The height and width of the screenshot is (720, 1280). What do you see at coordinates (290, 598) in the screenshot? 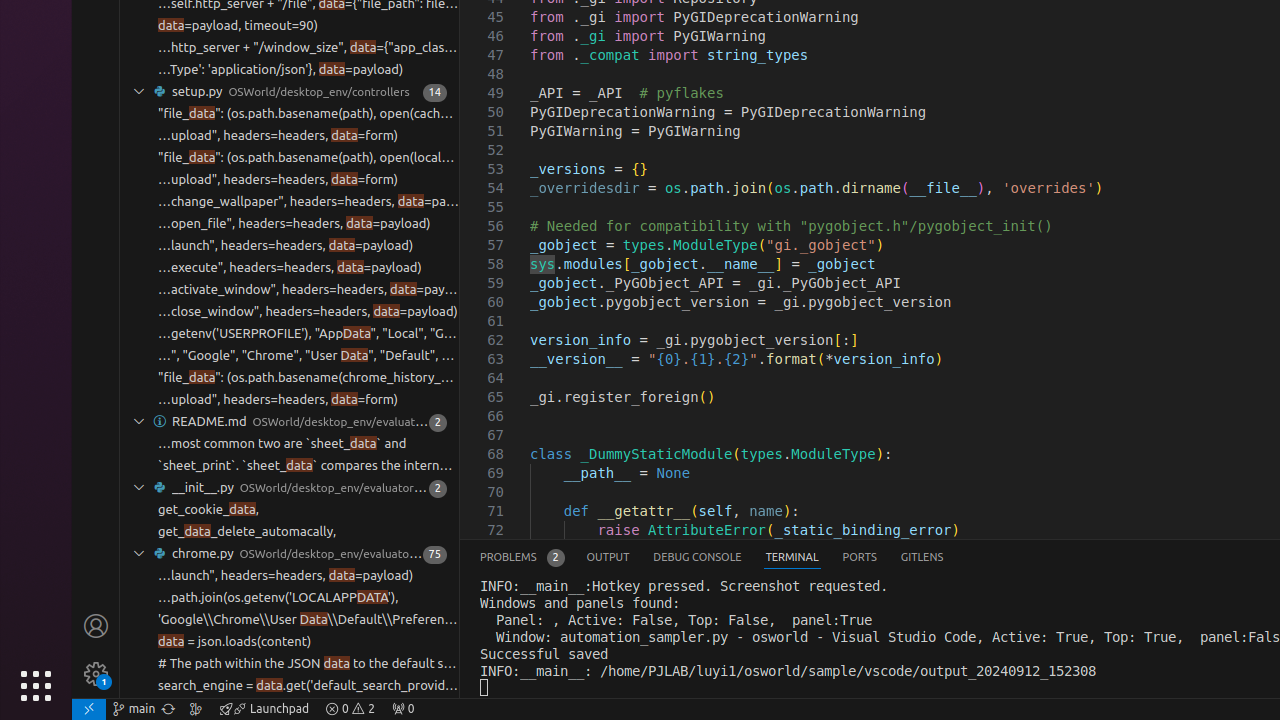
I see `' preference_file_path = env.controller.execute_python_command("""import os; print(os.path.join(os.getenv('LOCALAPPDATA'),' at column 122 found DATA` at bounding box center [290, 598].